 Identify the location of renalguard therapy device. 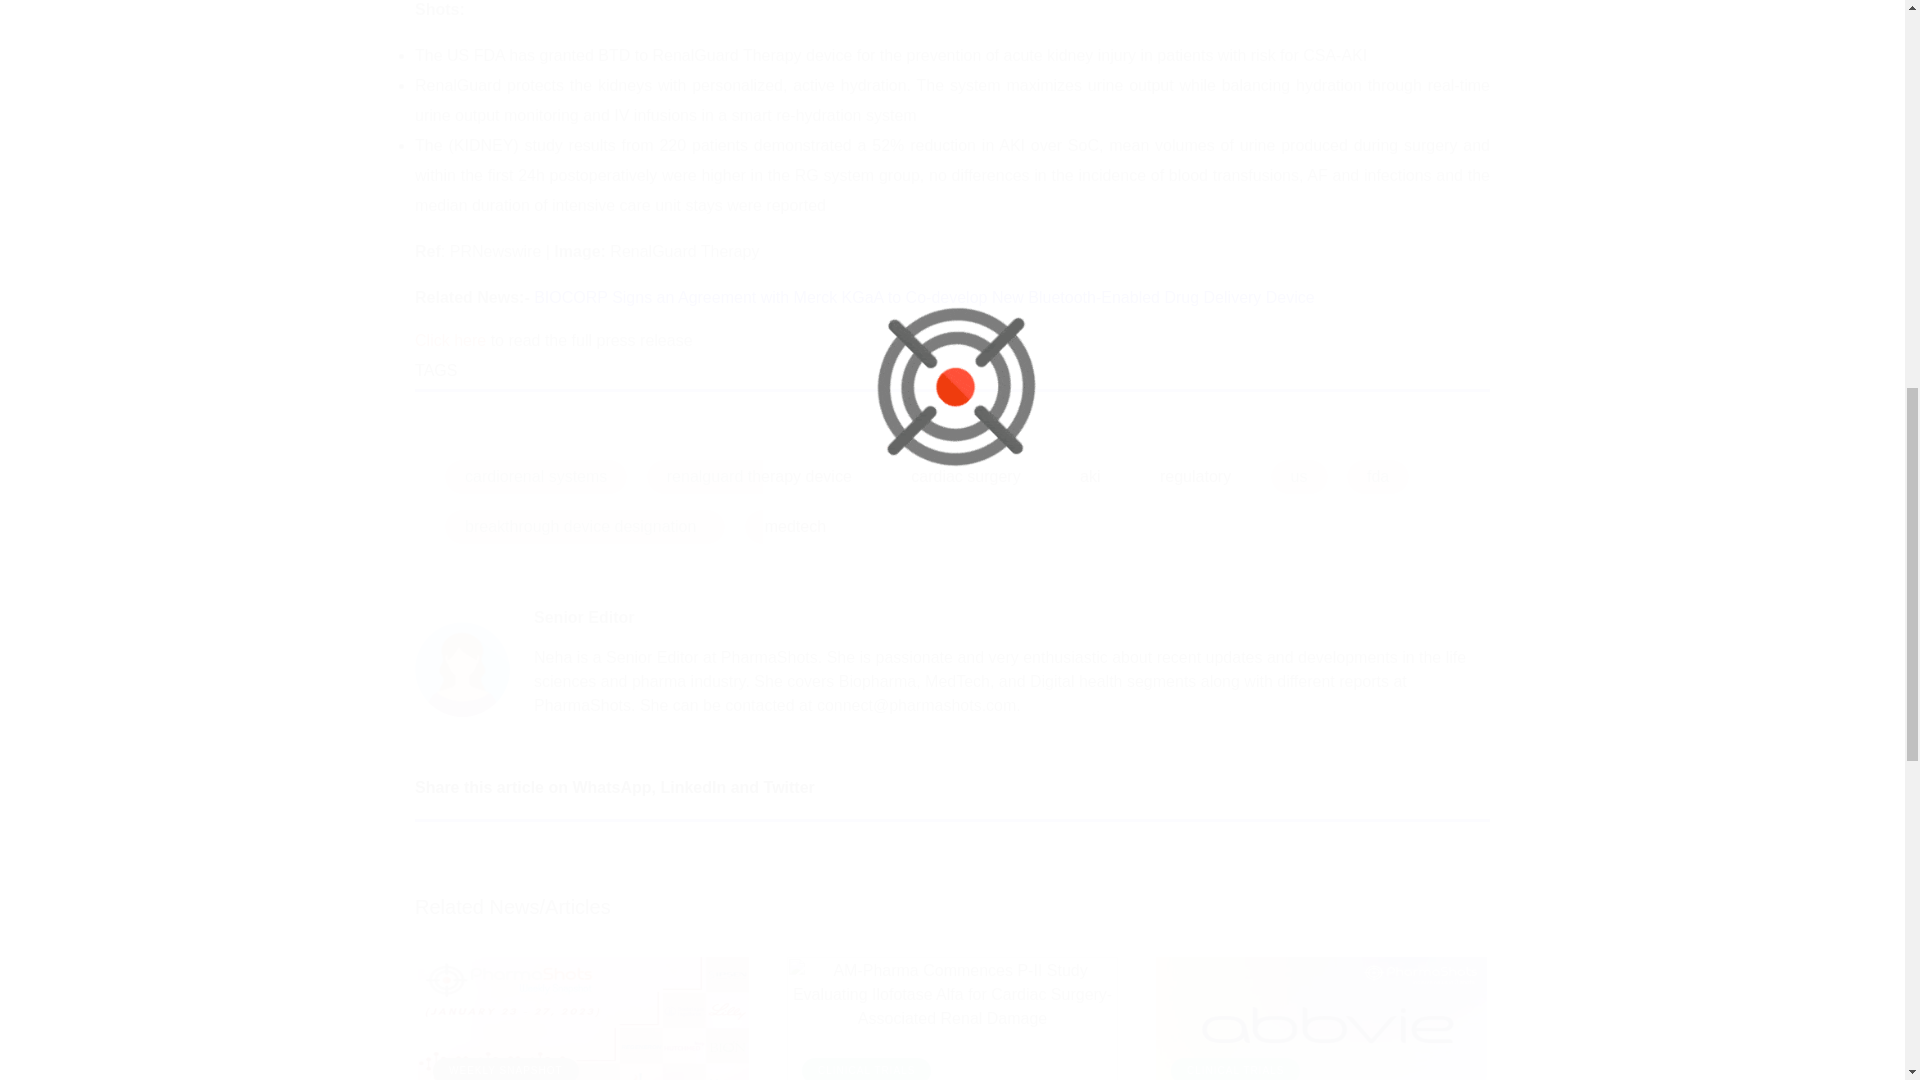
(759, 476).